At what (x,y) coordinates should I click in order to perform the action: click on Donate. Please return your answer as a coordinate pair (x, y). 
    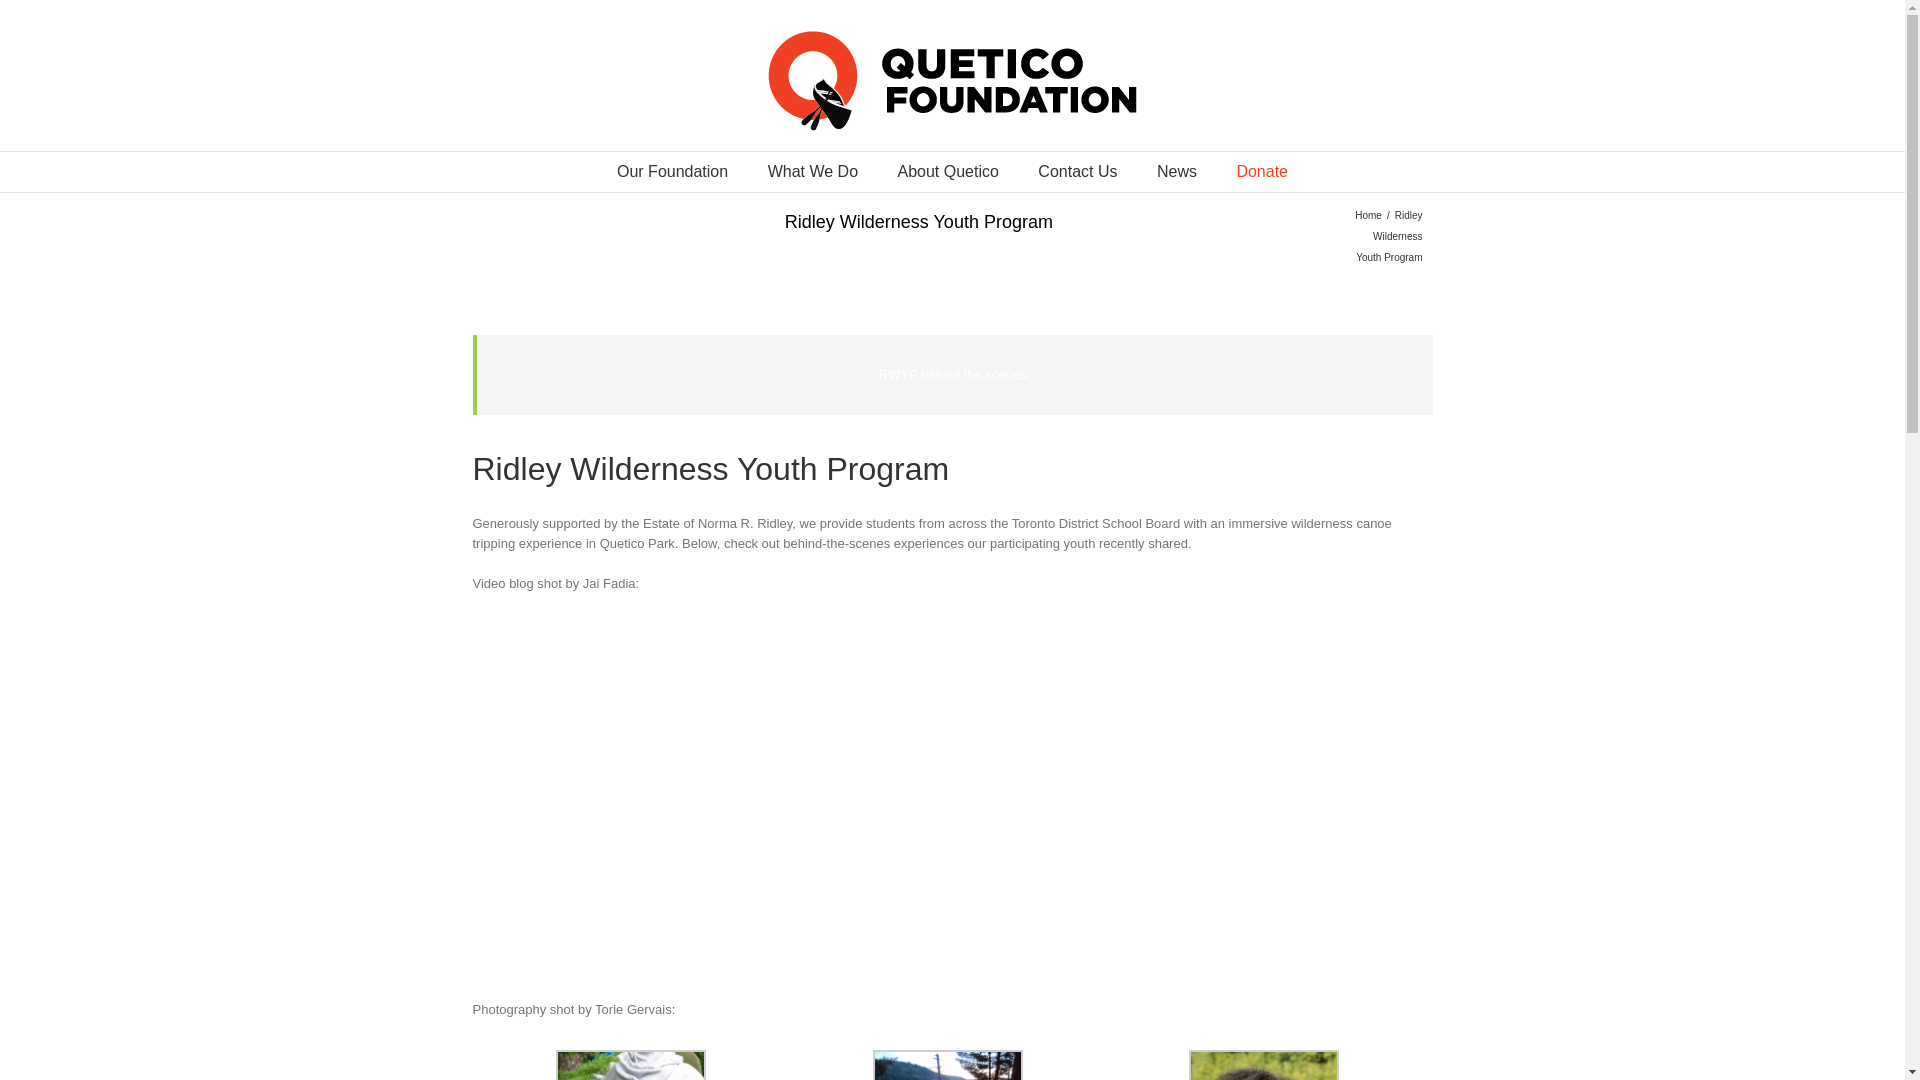
    Looking at the image, I should click on (1262, 172).